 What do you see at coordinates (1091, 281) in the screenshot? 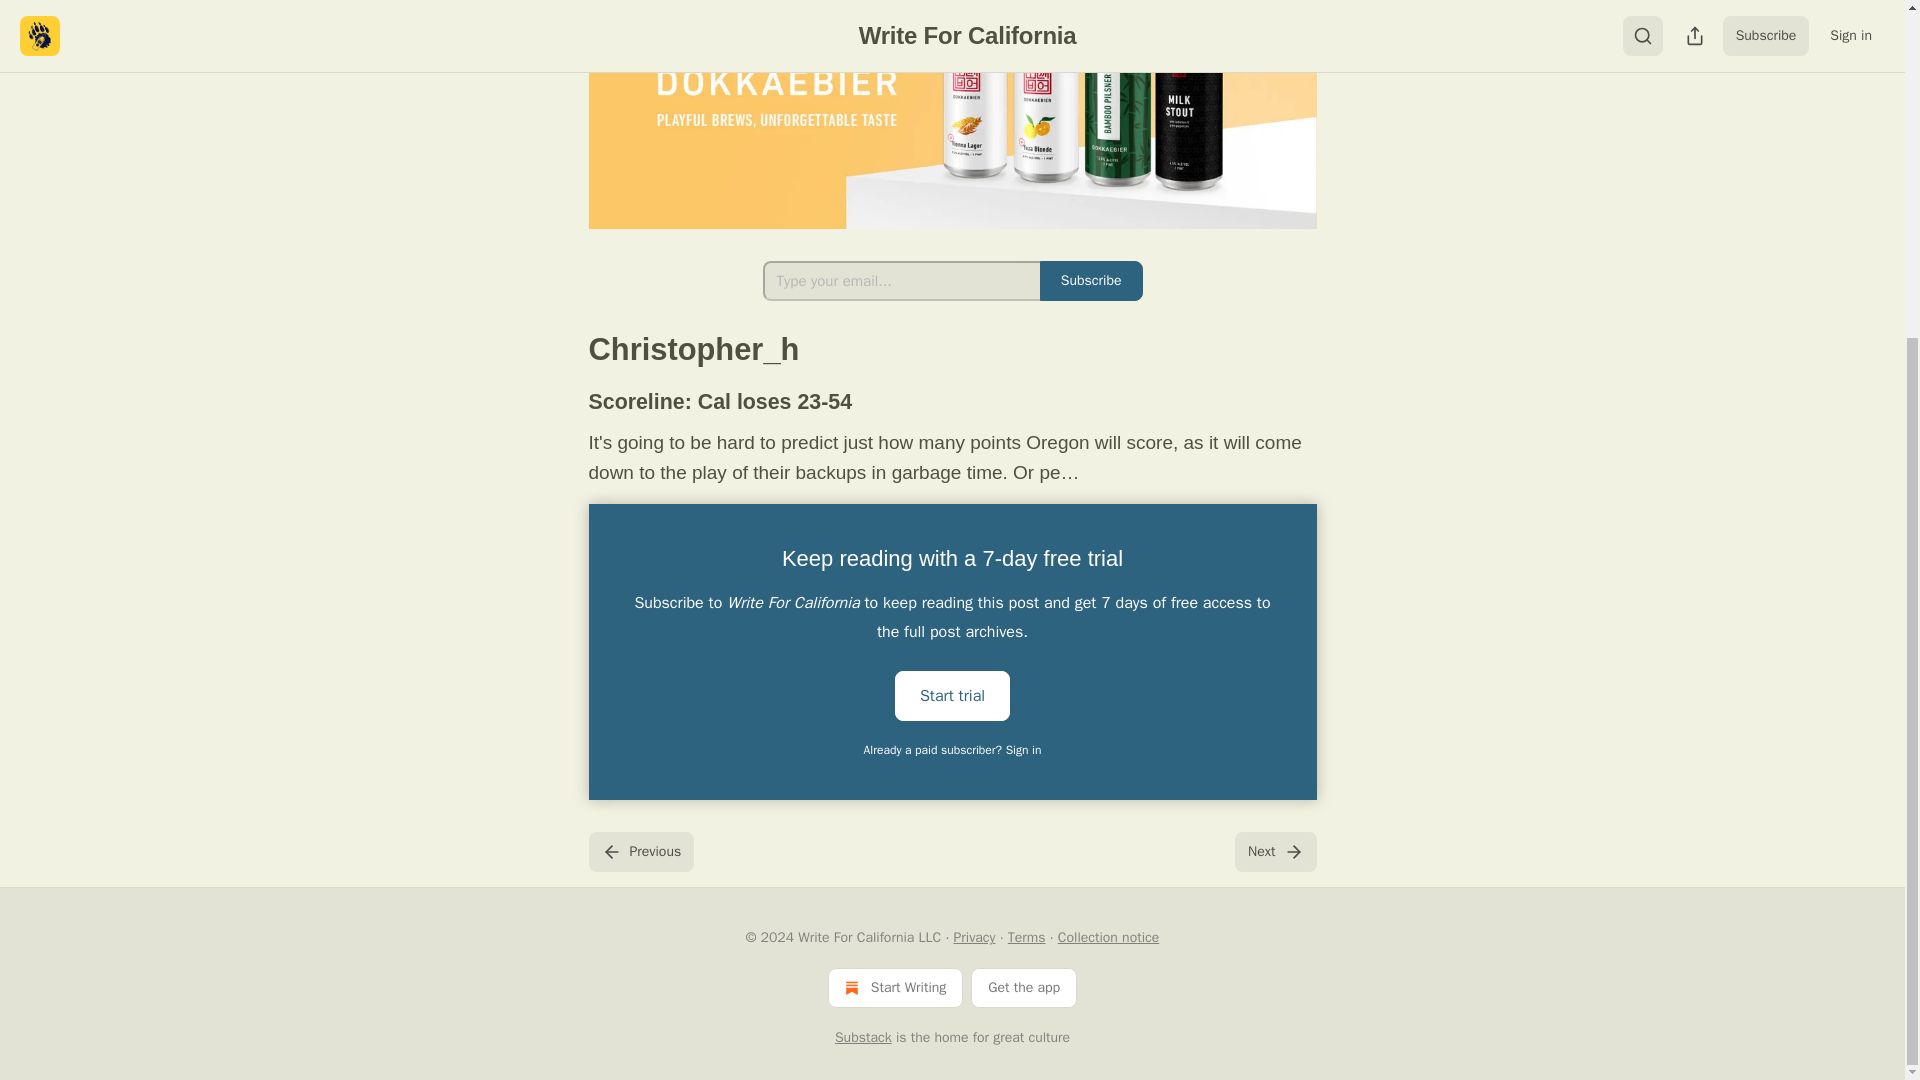
I see `Subscribe` at bounding box center [1091, 281].